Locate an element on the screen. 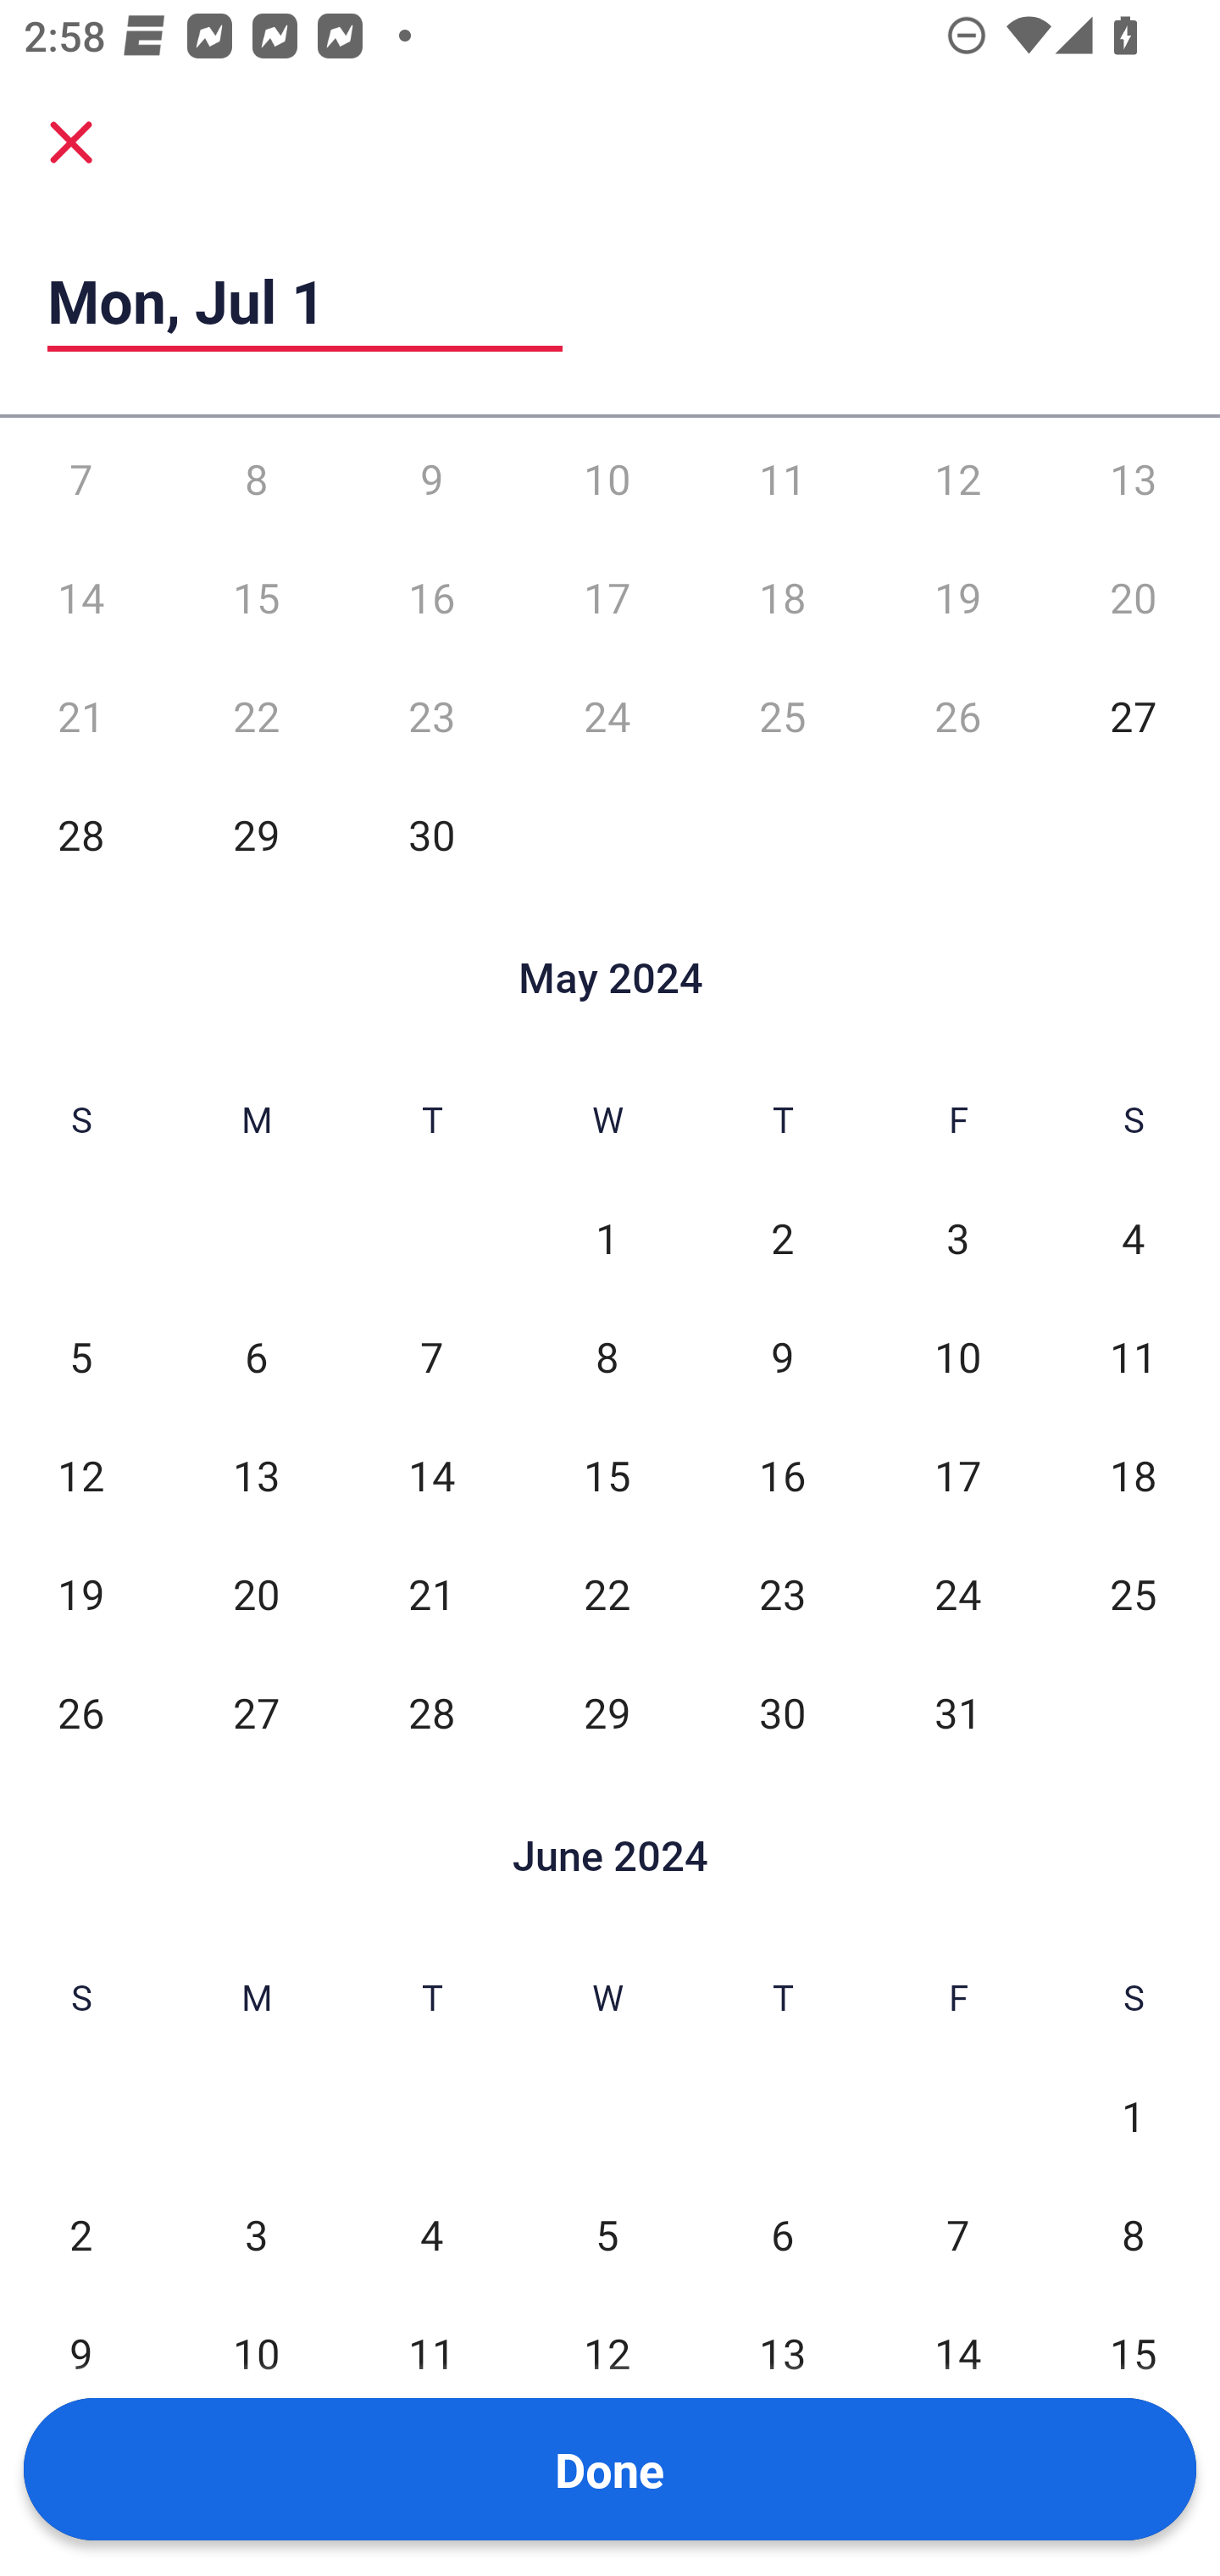 Image resolution: width=1220 pixels, height=2576 pixels. 19 Fri, Apr 19, Not Selected is located at coordinates (957, 597).